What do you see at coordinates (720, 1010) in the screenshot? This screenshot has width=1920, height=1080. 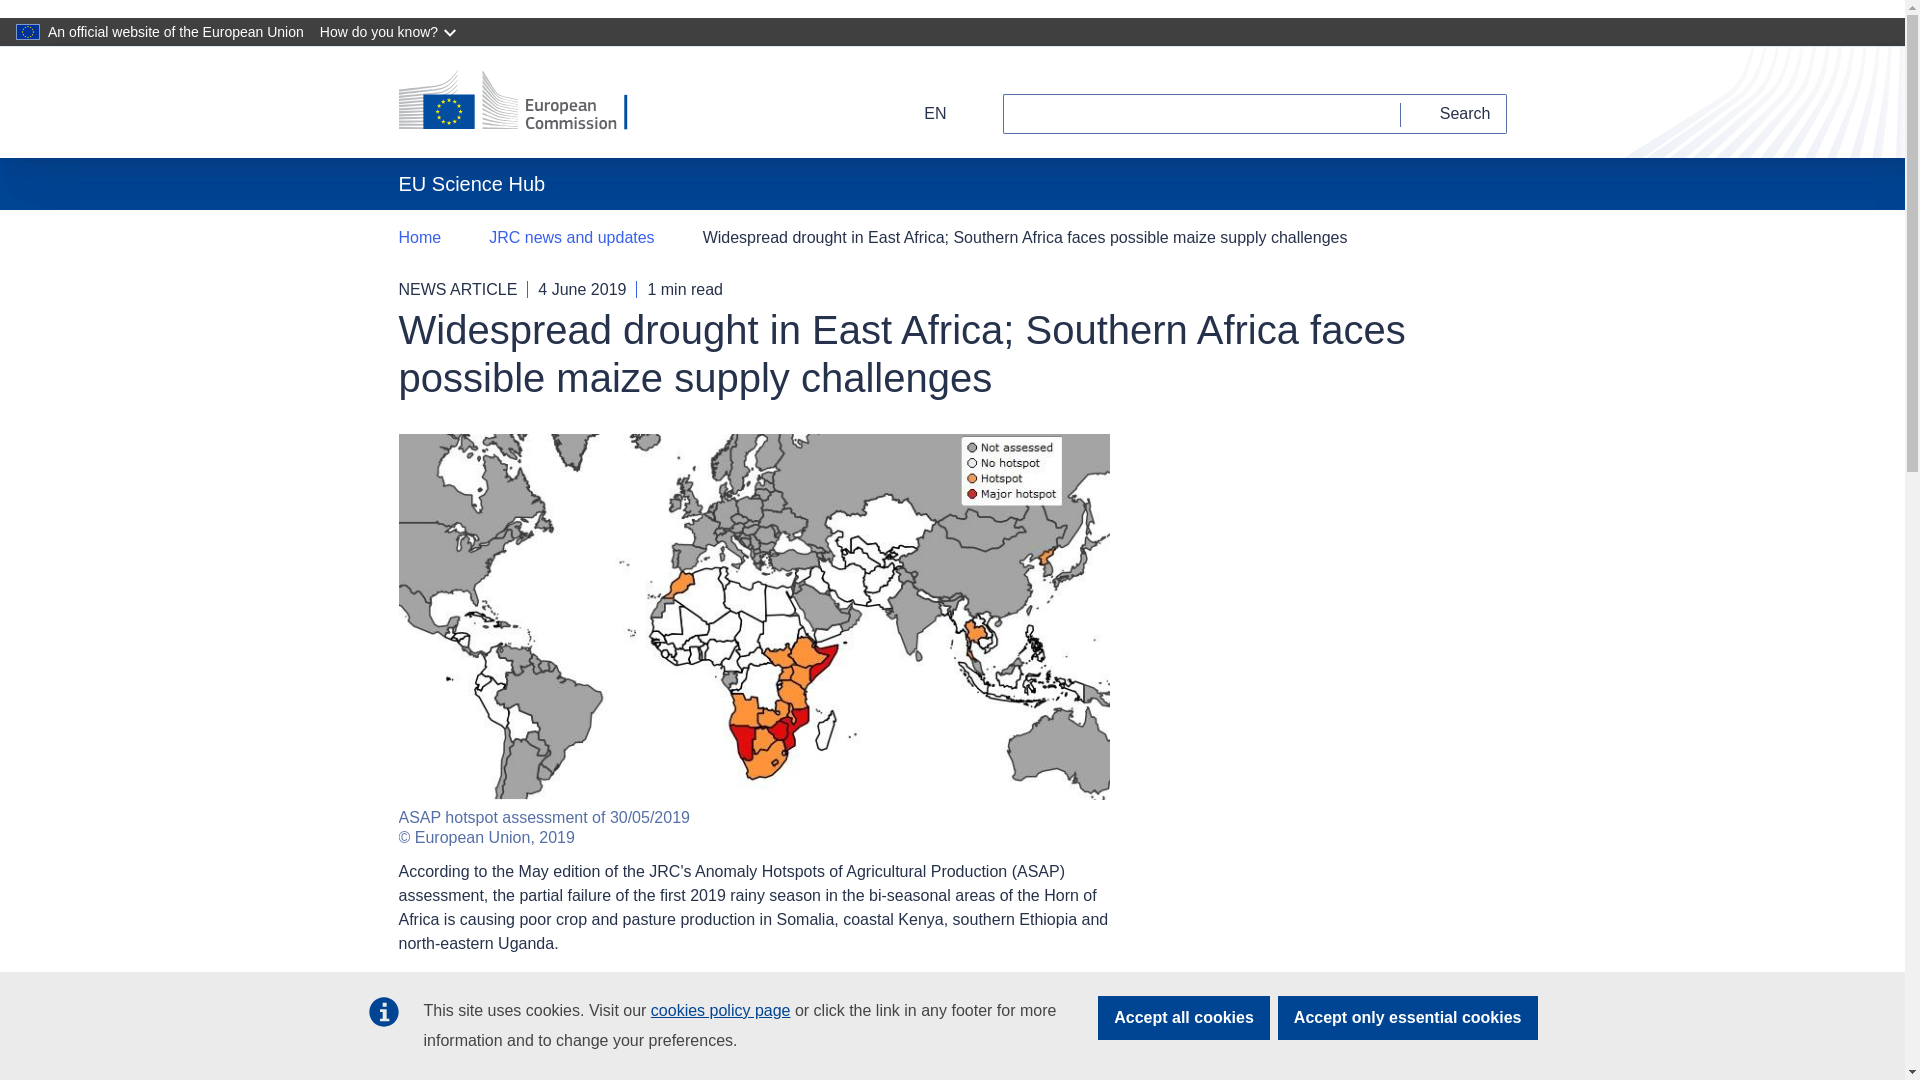 I see `cookies policy page` at bounding box center [720, 1010].